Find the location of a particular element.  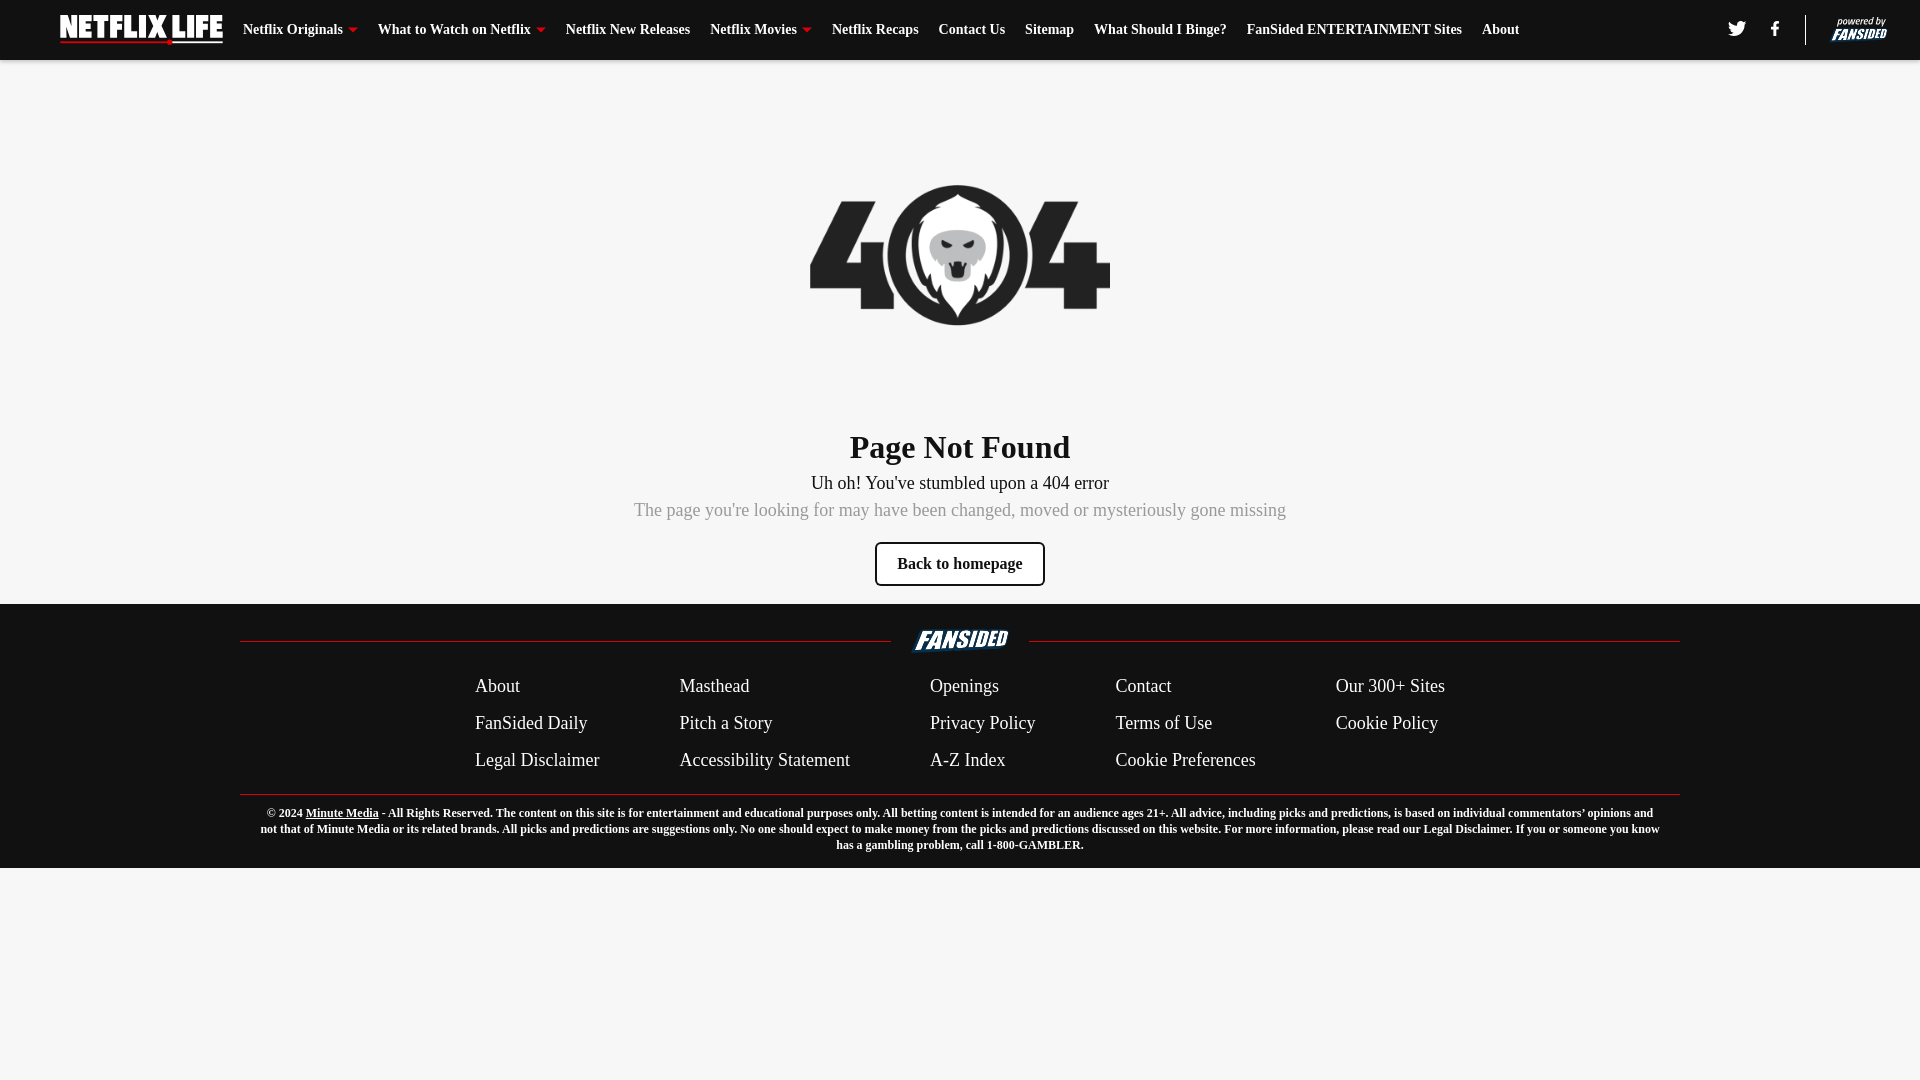

Netflix Movies is located at coordinates (761, 30).